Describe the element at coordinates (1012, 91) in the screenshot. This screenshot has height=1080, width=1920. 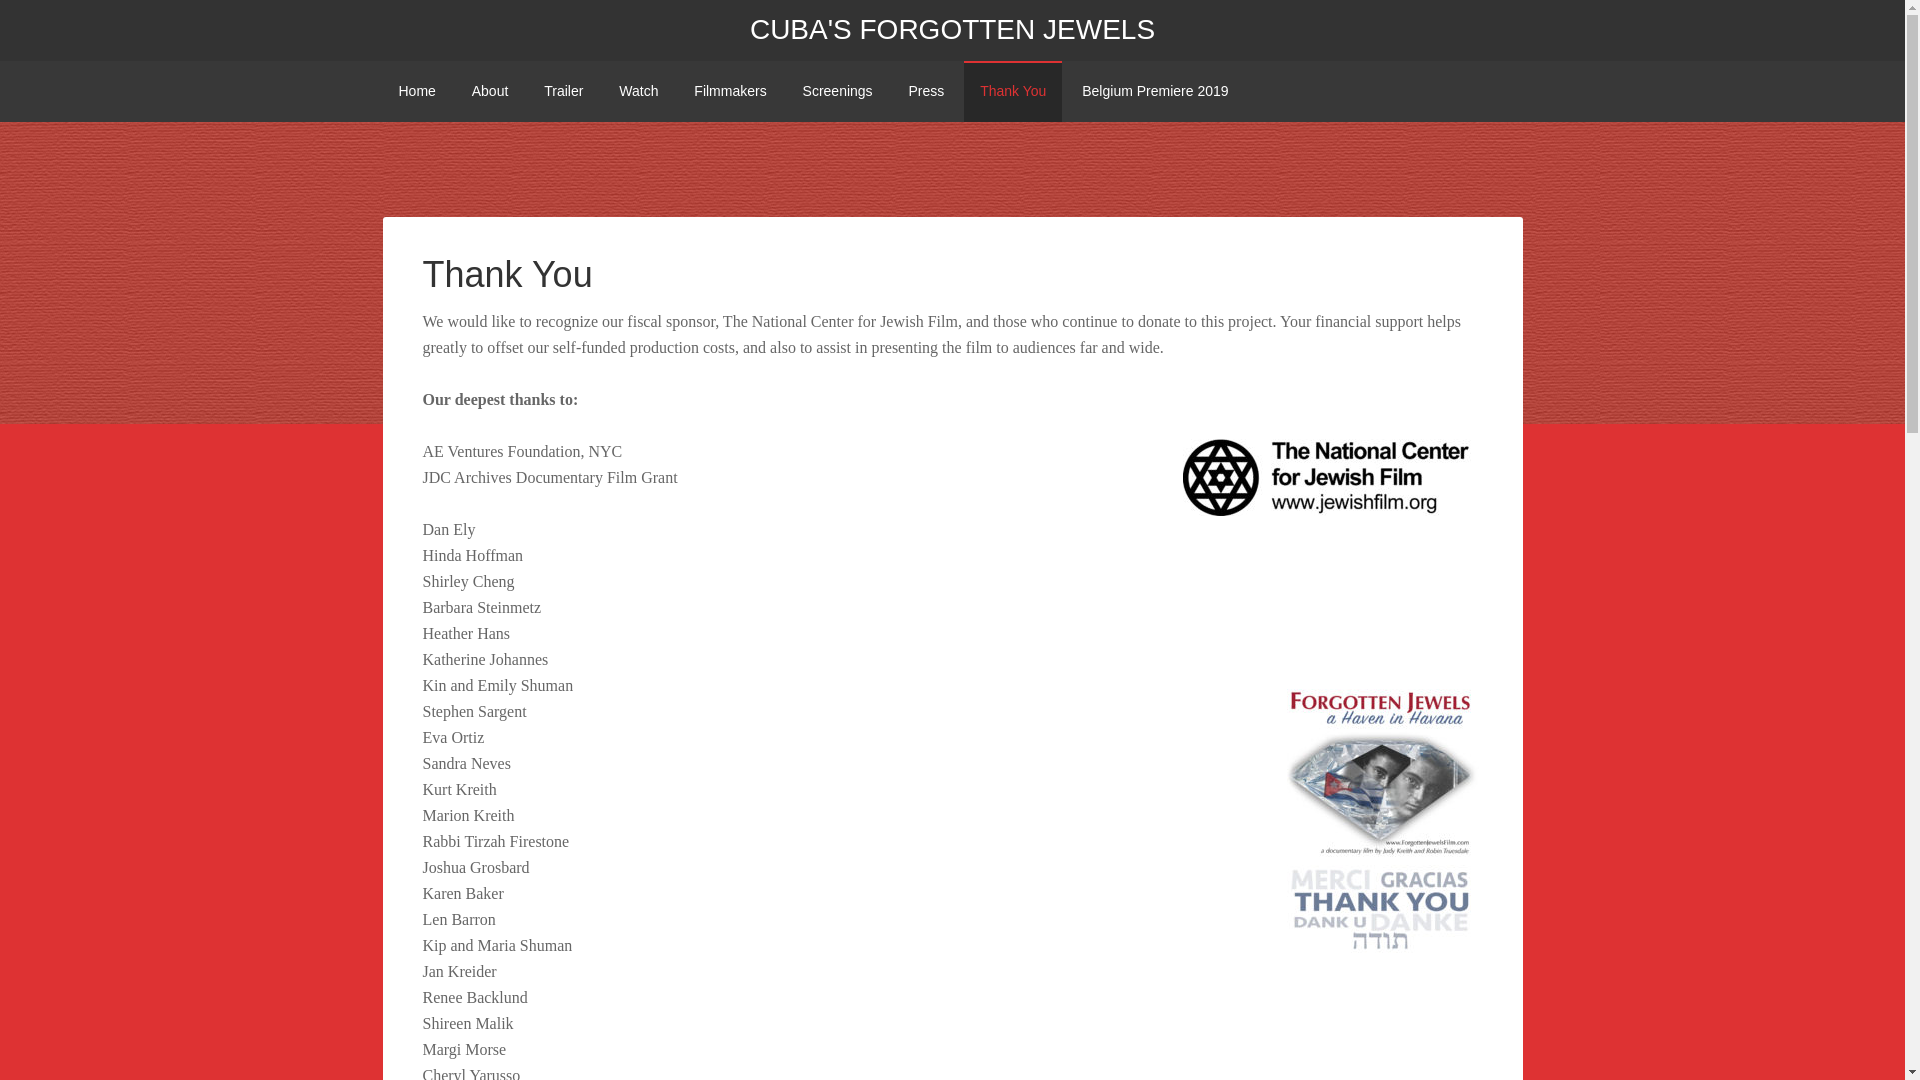
I see `Thank You` at that location.